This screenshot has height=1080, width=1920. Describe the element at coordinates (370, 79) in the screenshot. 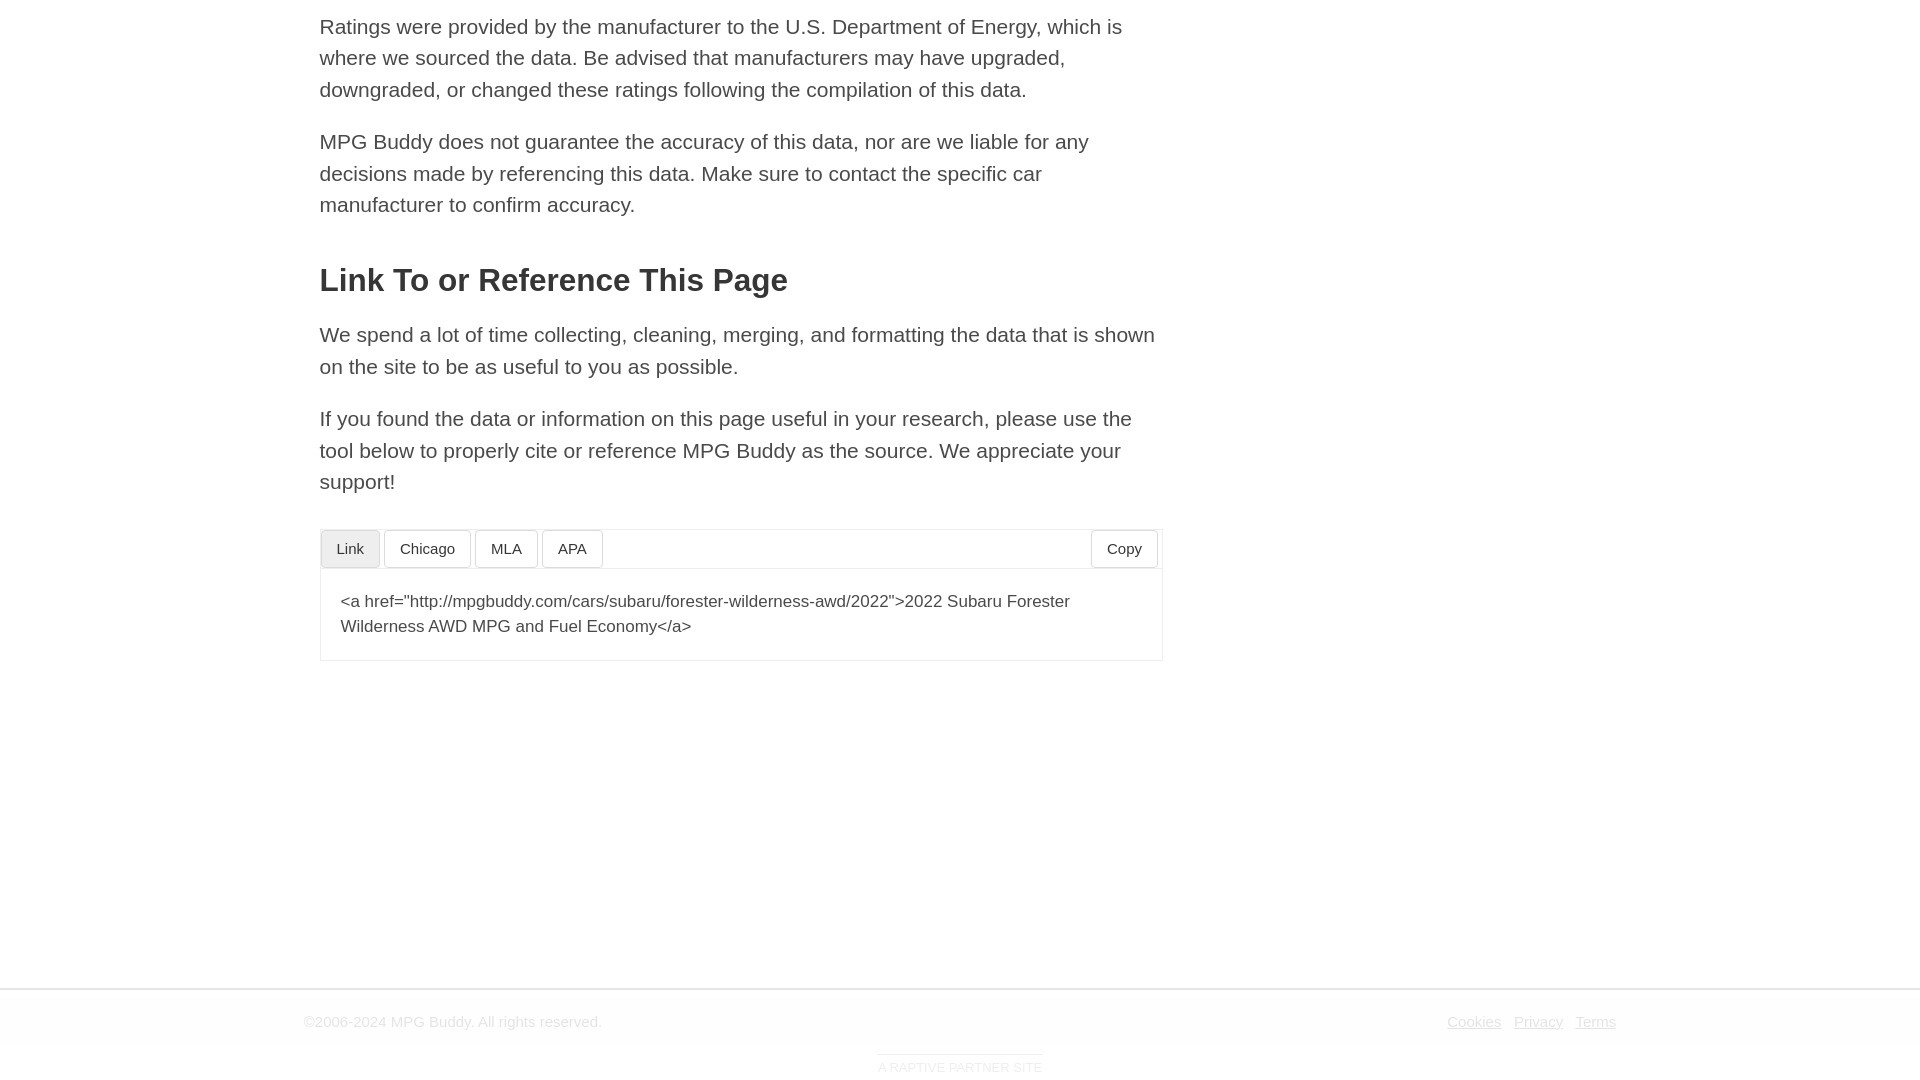

I see `Ascent` at that location.